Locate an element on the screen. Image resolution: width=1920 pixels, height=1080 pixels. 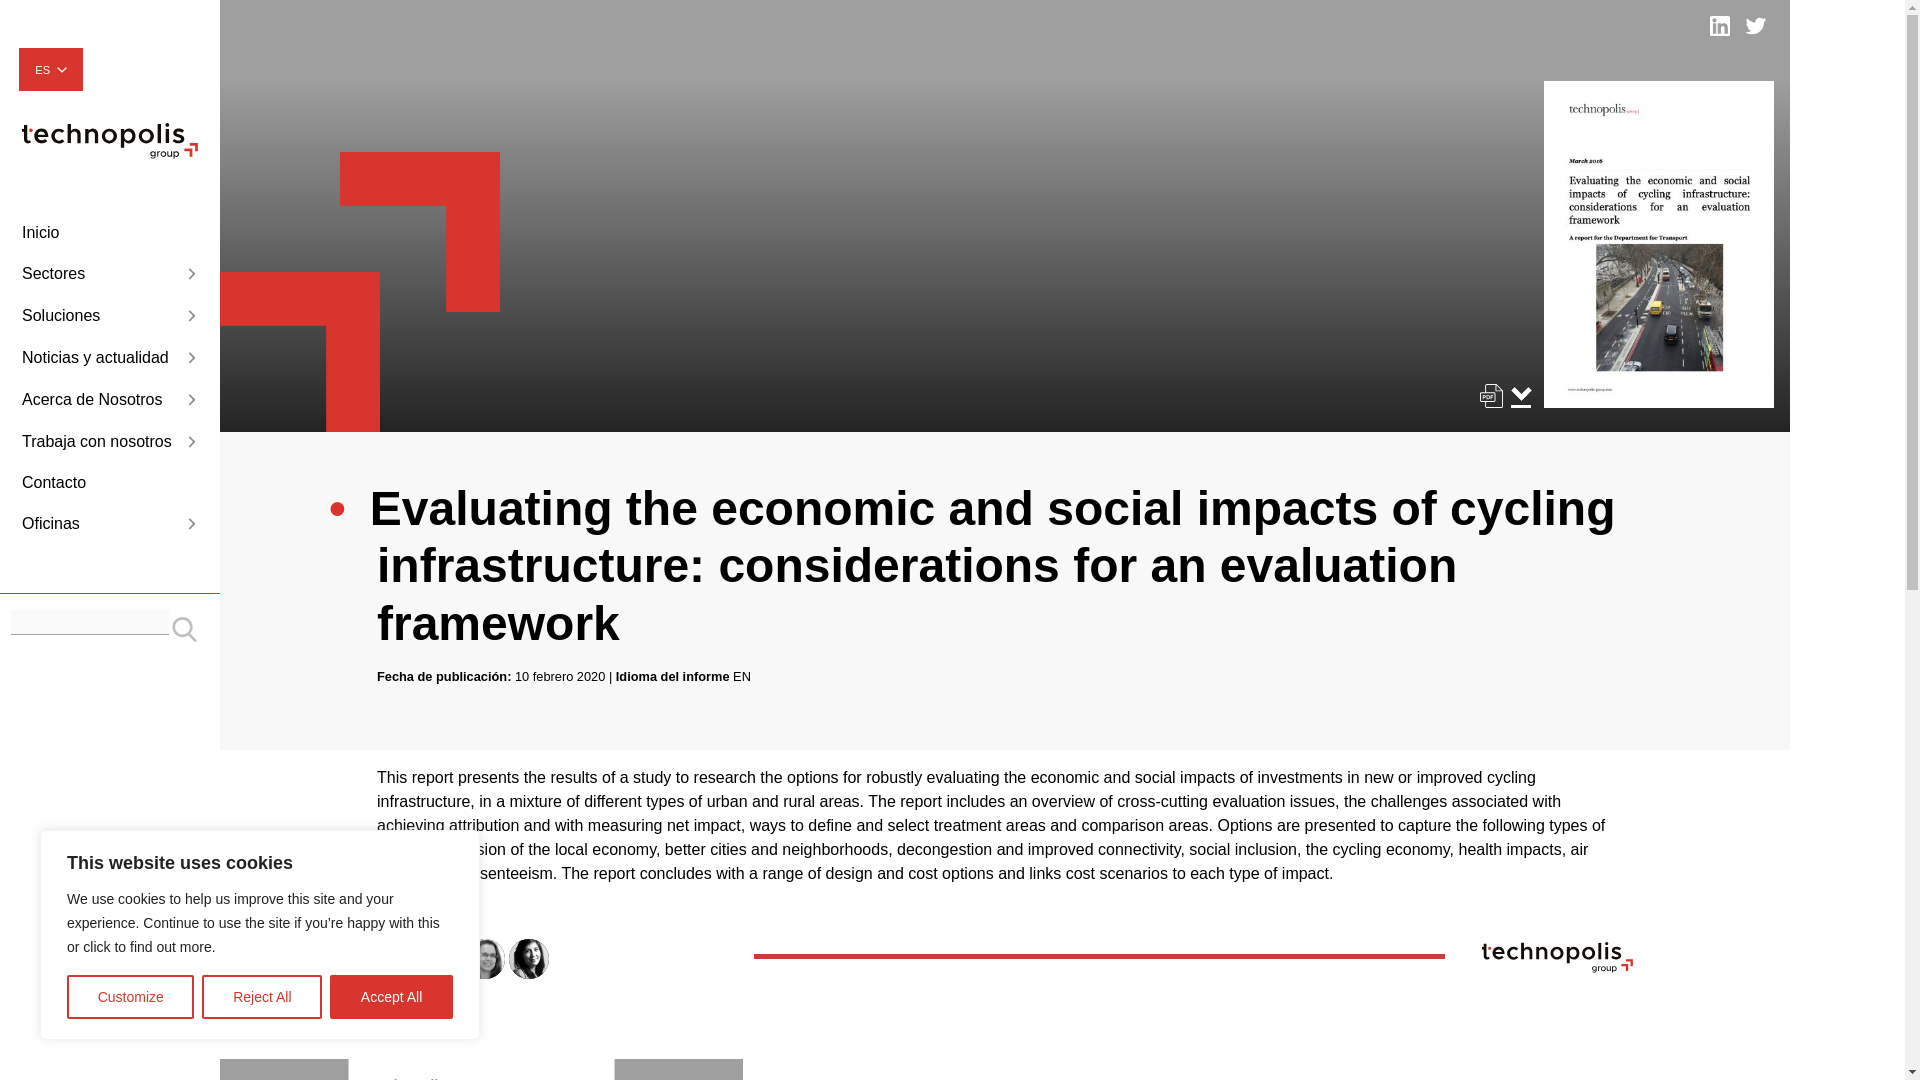
Soluciones is located at coordinates (109, 316).